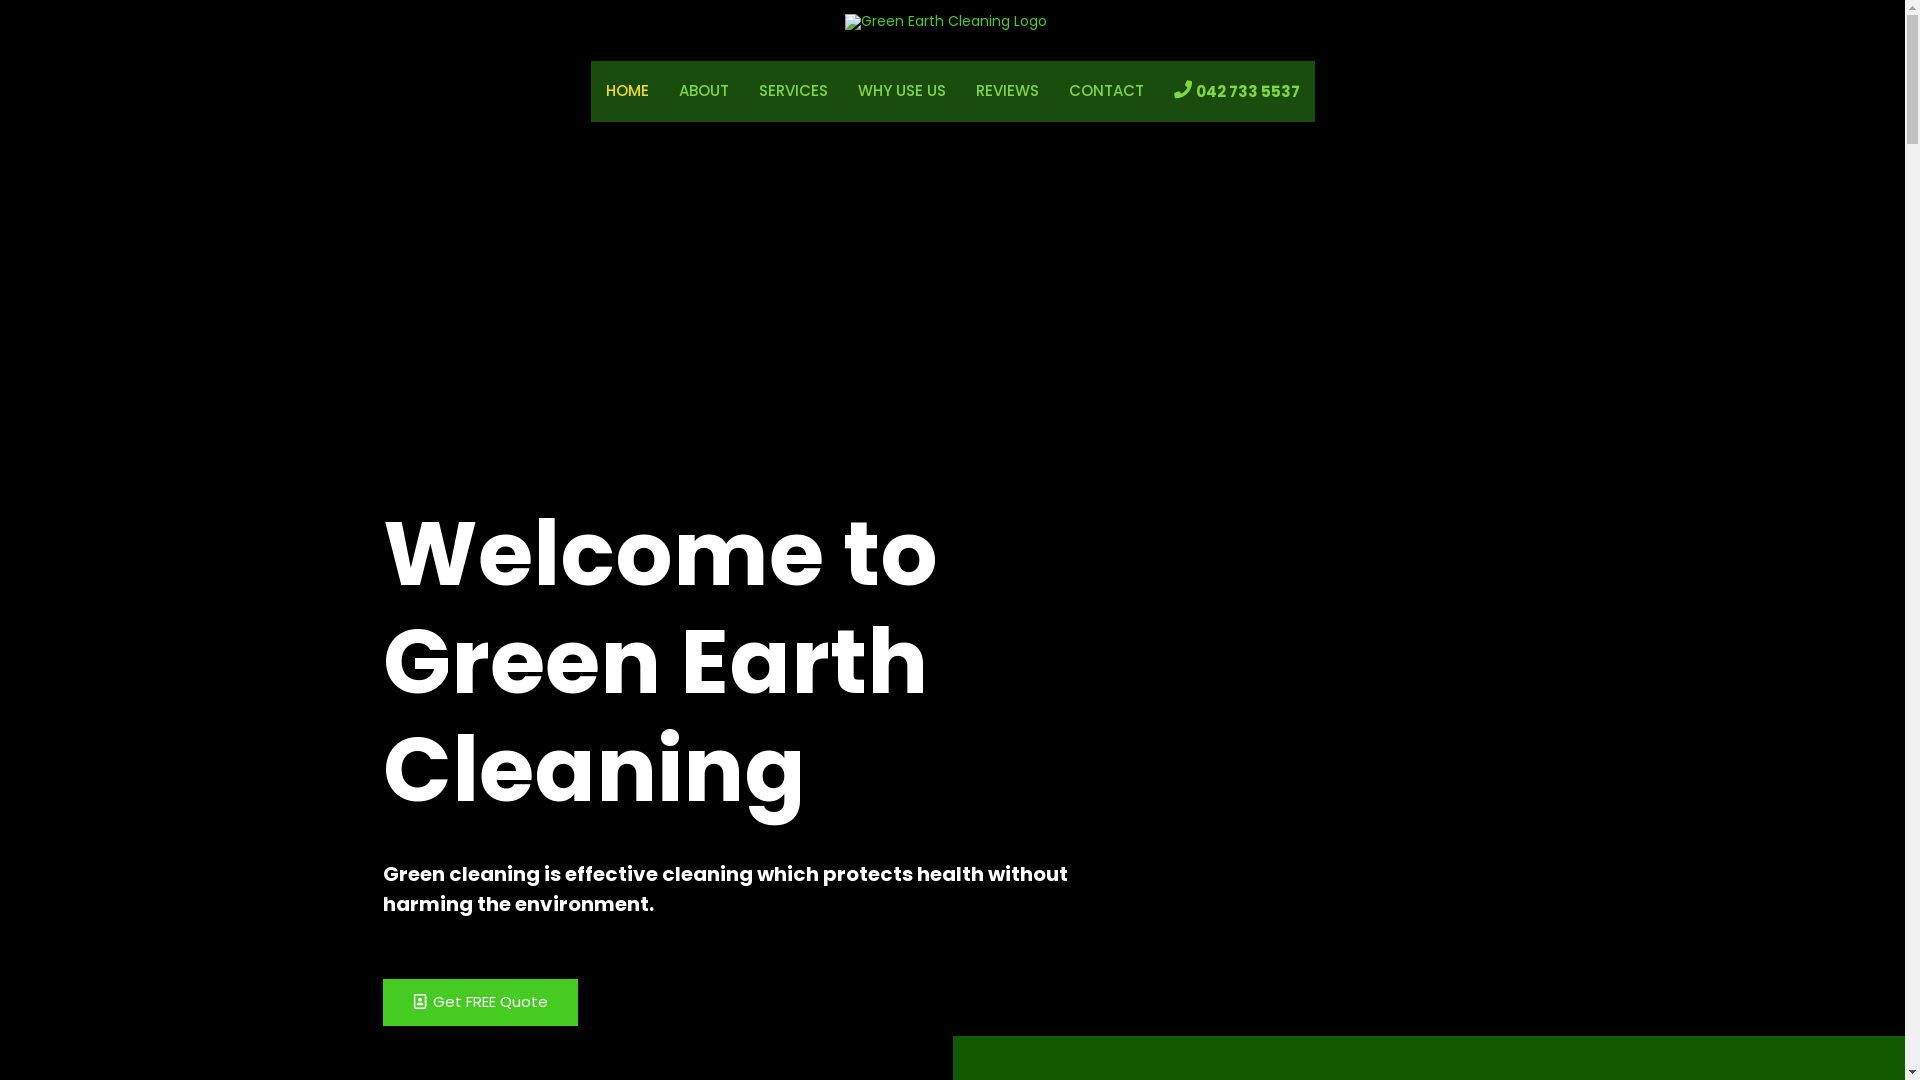 This screenshot has width=1920, height=1080. What do you see at coordinates (901, 92) in the screenshot?
I see `WHY USE US` at bounding box center [901, 92].